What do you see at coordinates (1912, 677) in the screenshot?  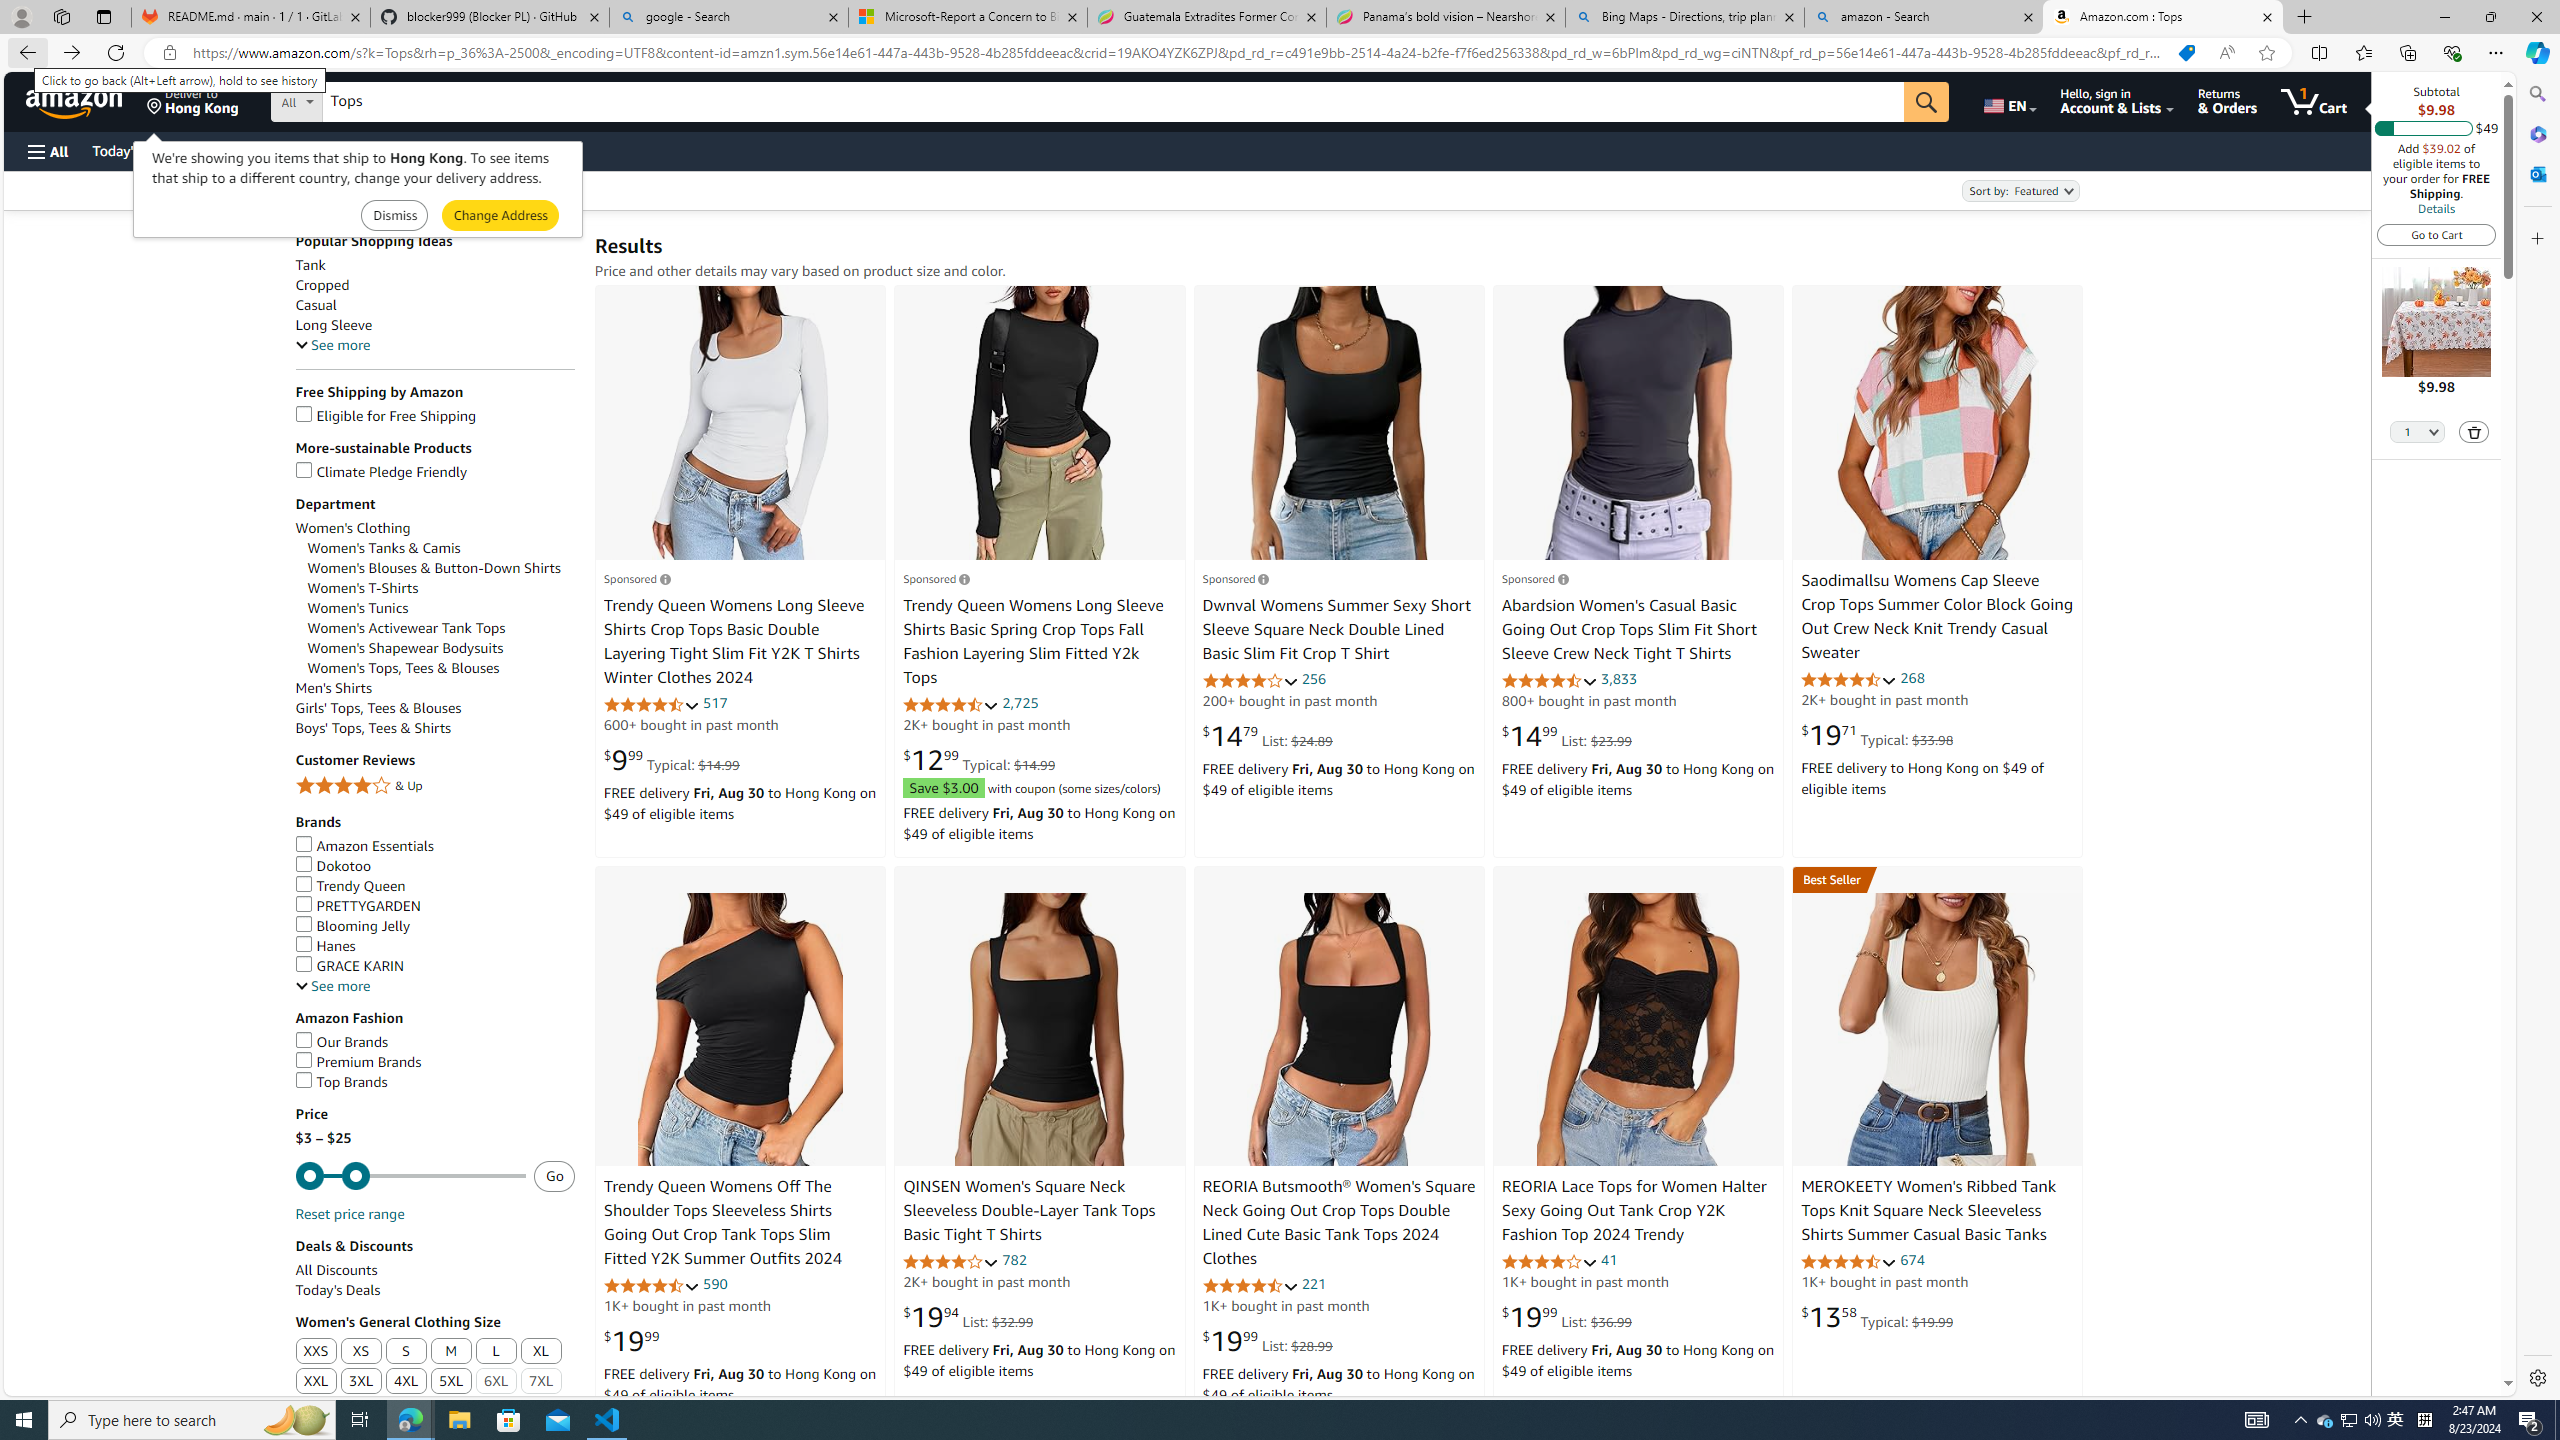 I see `268` at bounding box center [1912, 677].